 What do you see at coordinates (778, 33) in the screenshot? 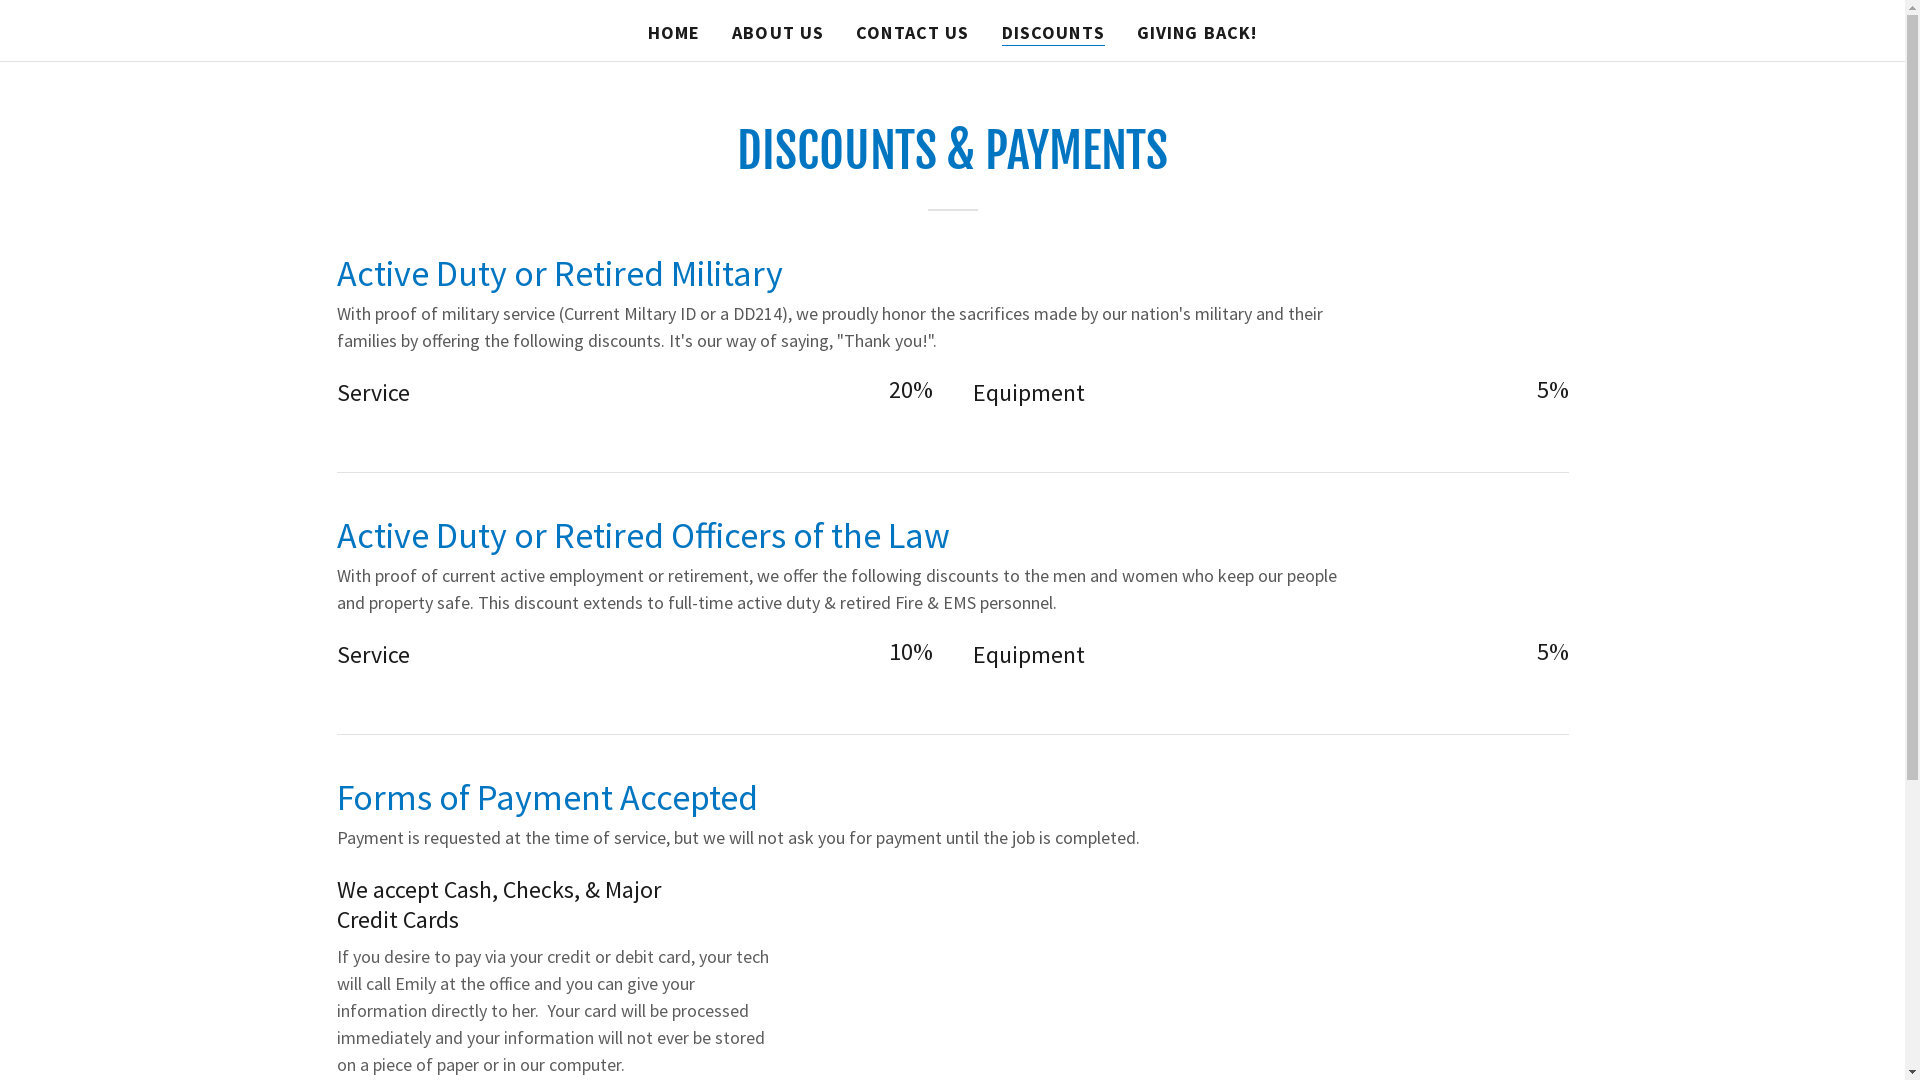
I see `ABOUT US` at bounding box center [778, 33].